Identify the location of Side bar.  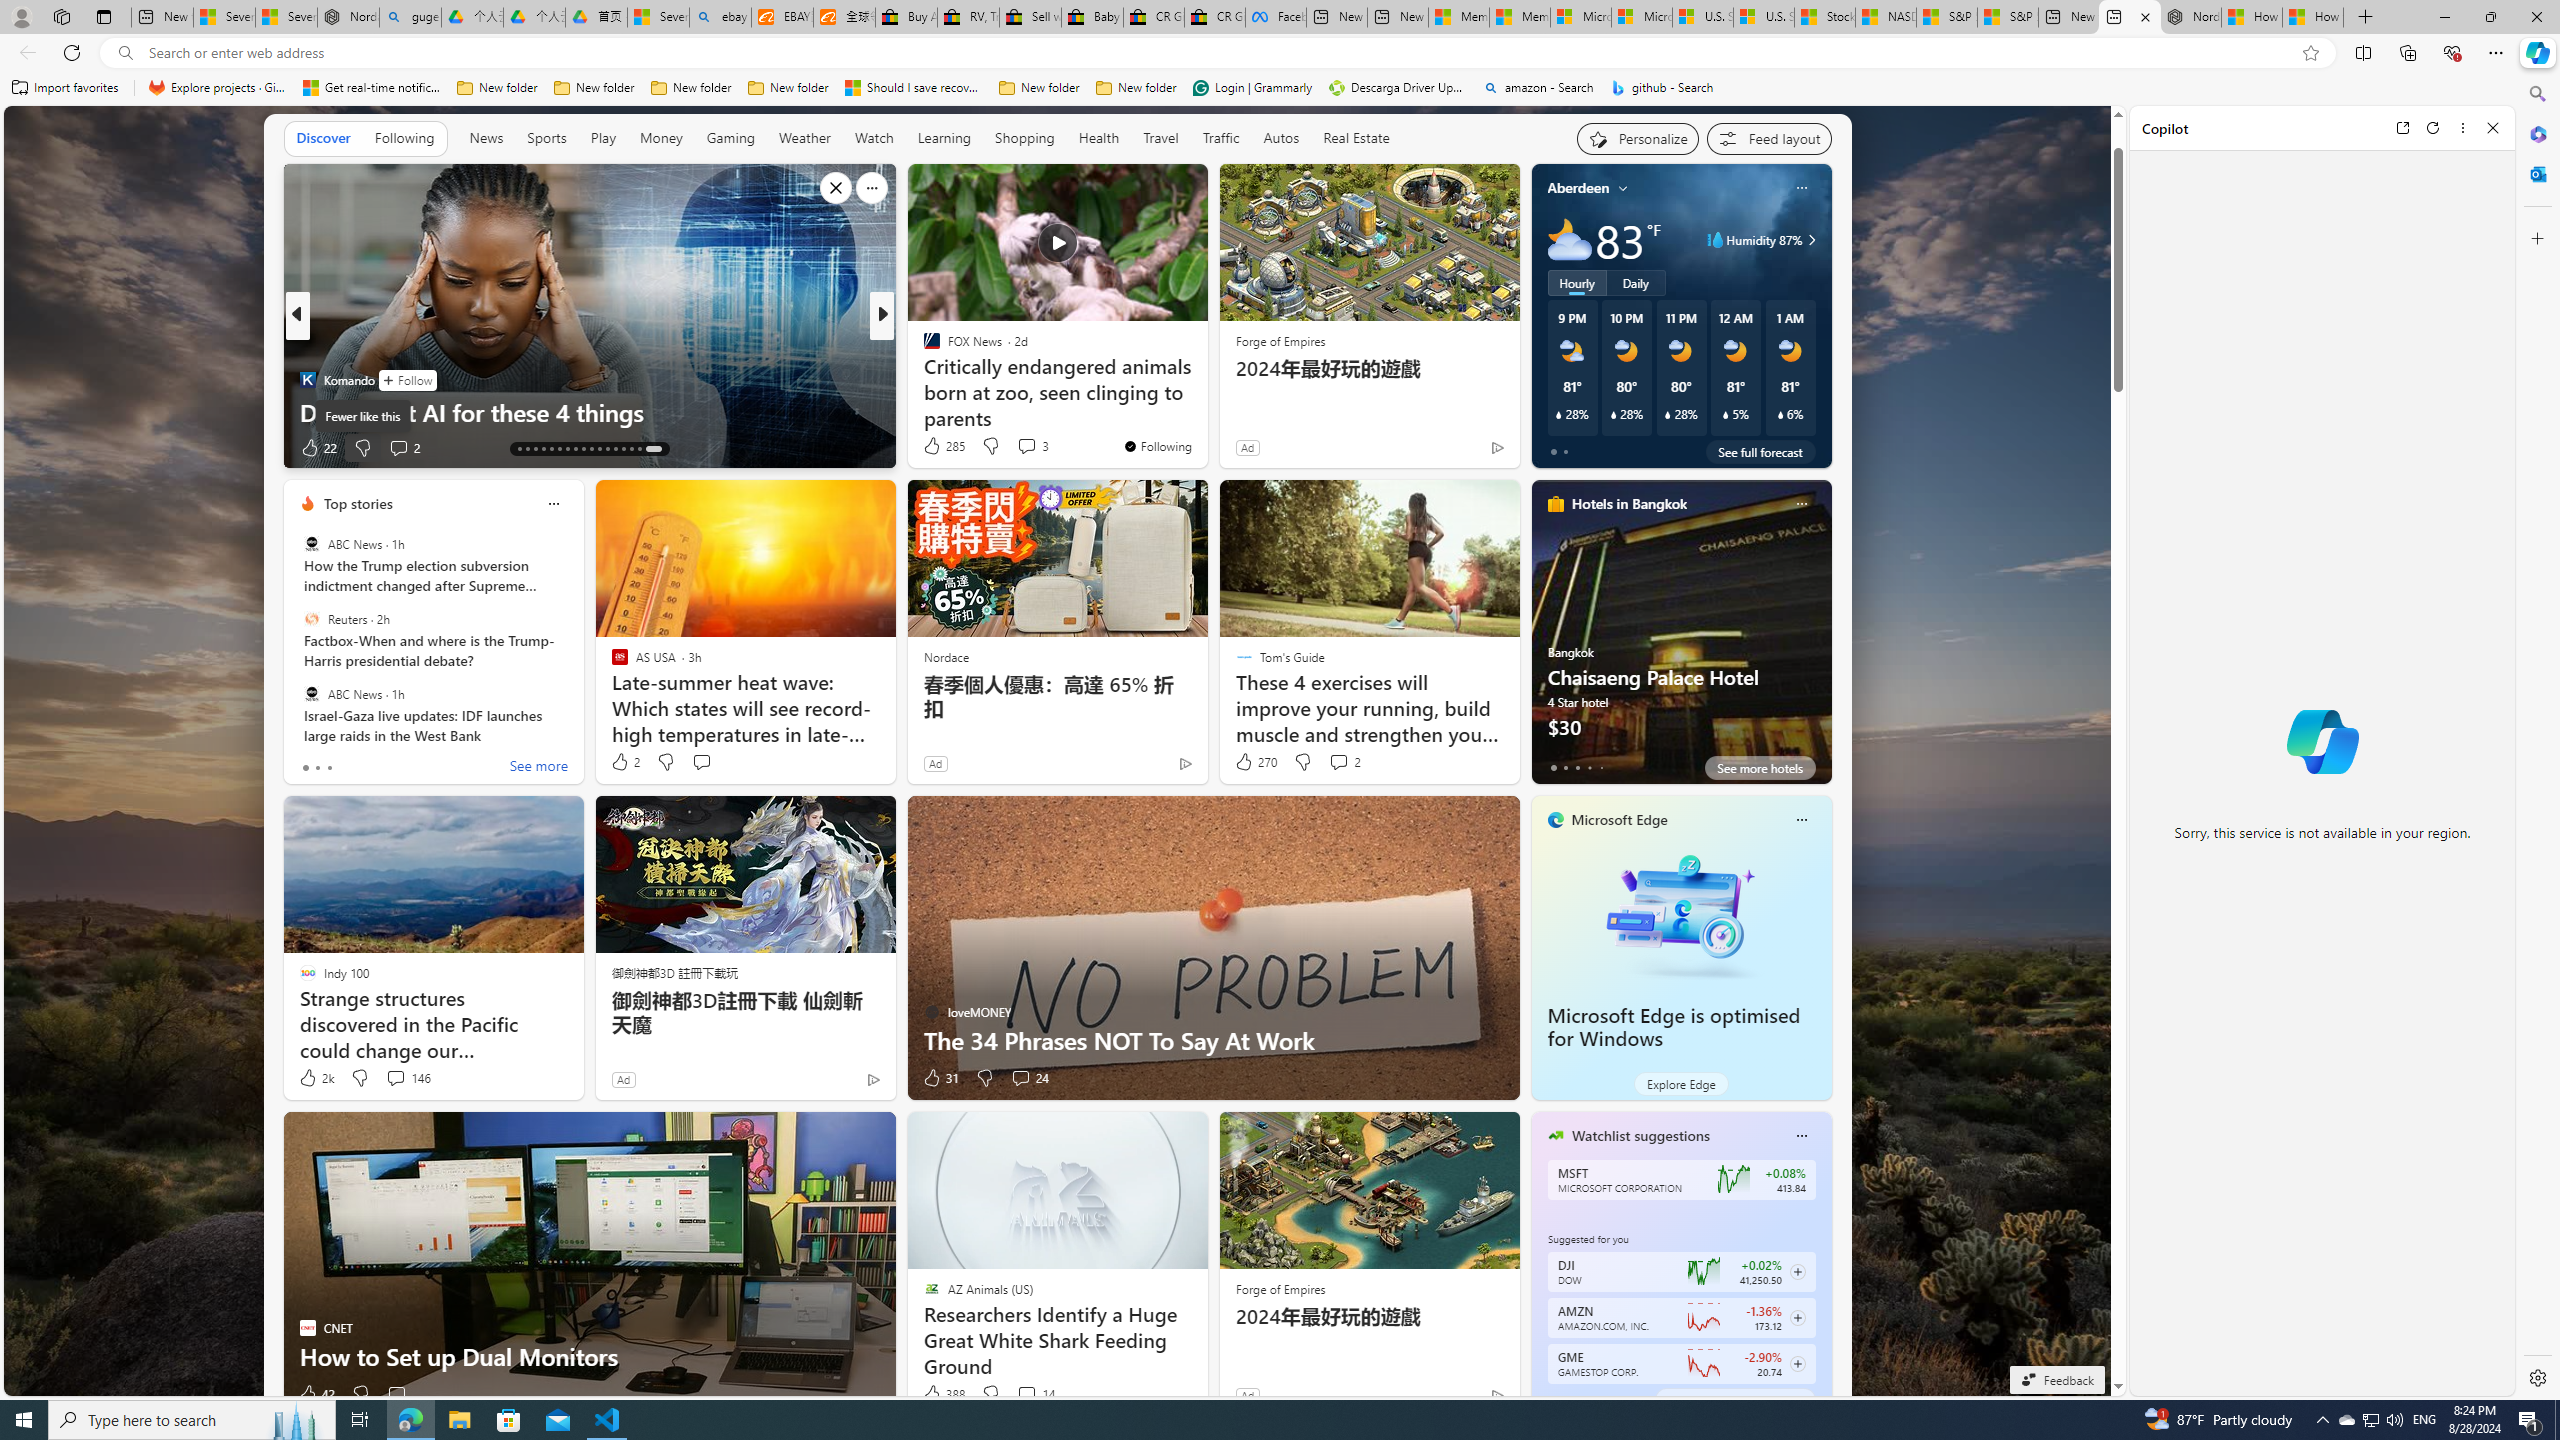
(2538, 736).